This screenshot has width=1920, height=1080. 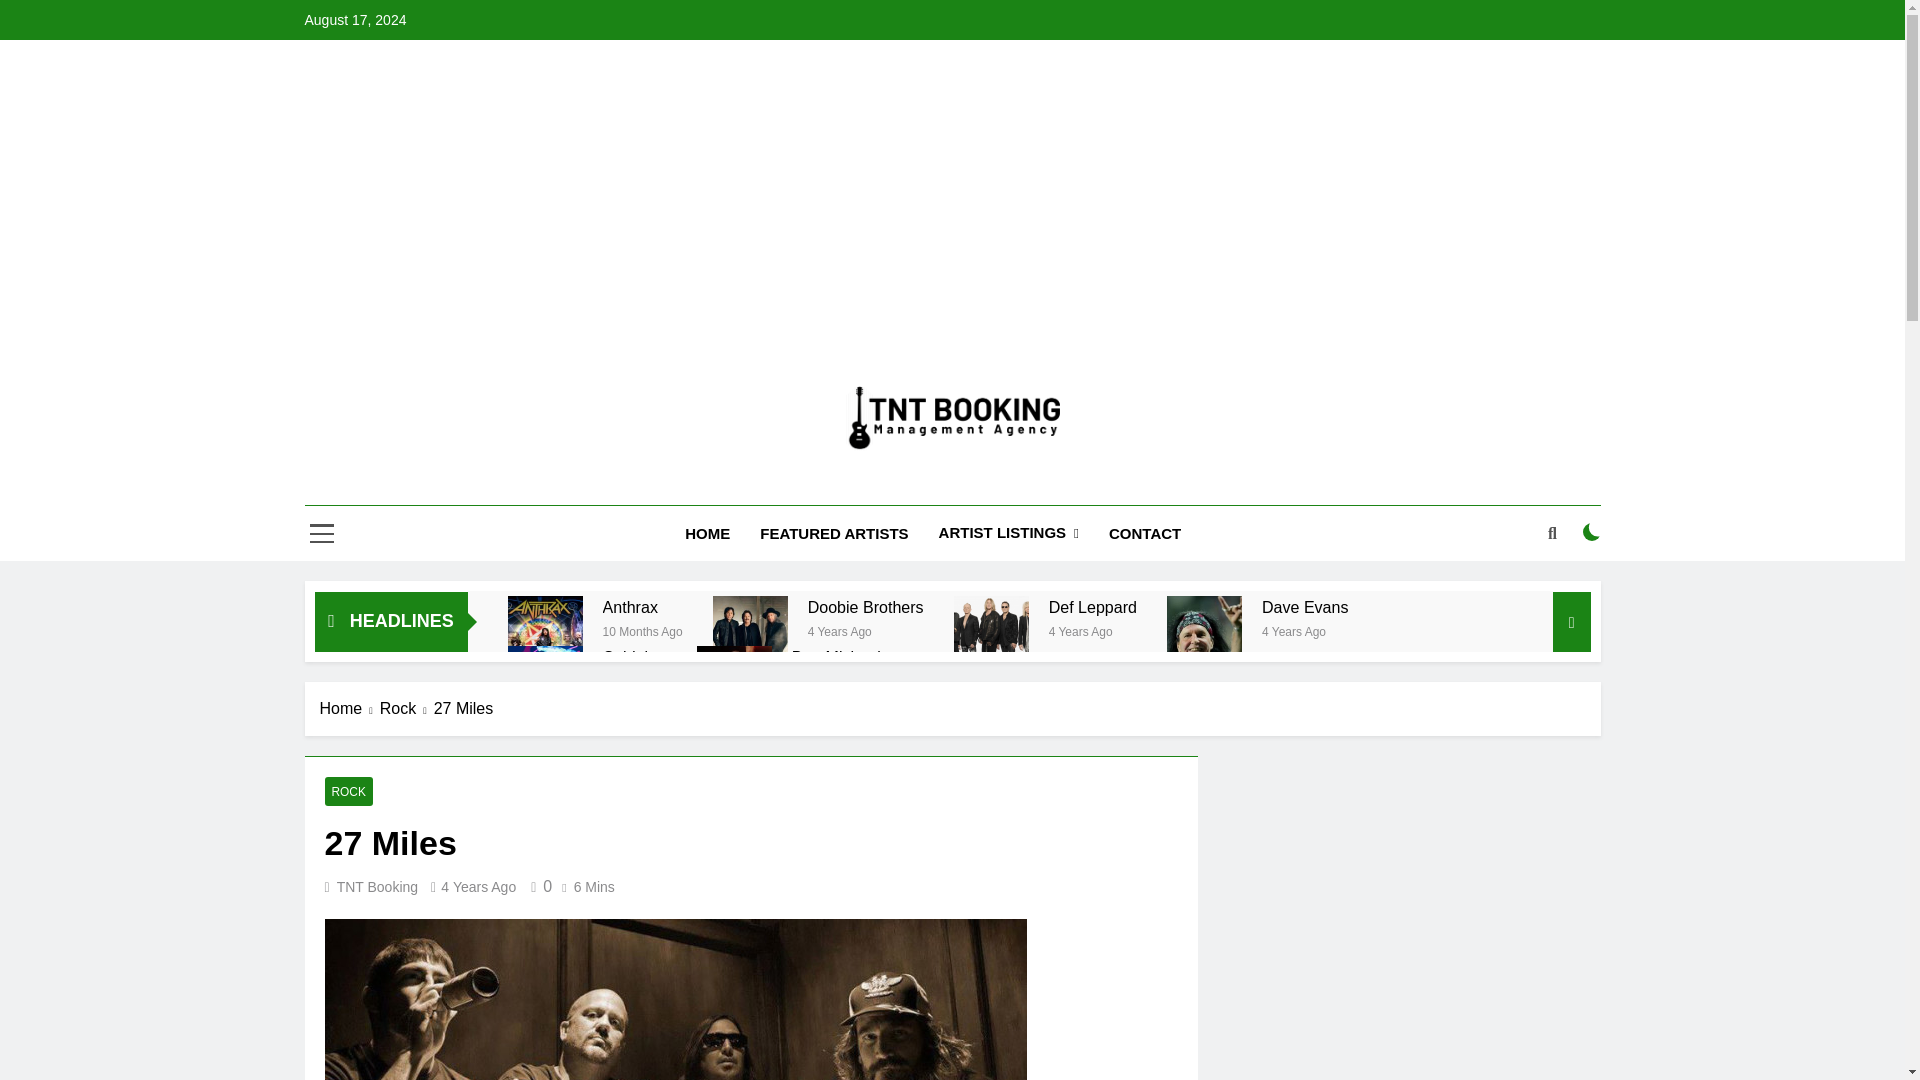 What do you see at coordinates (1305, 607) in the screenshot?
I see `Dave Evans` at bounding box center [1305, 607].